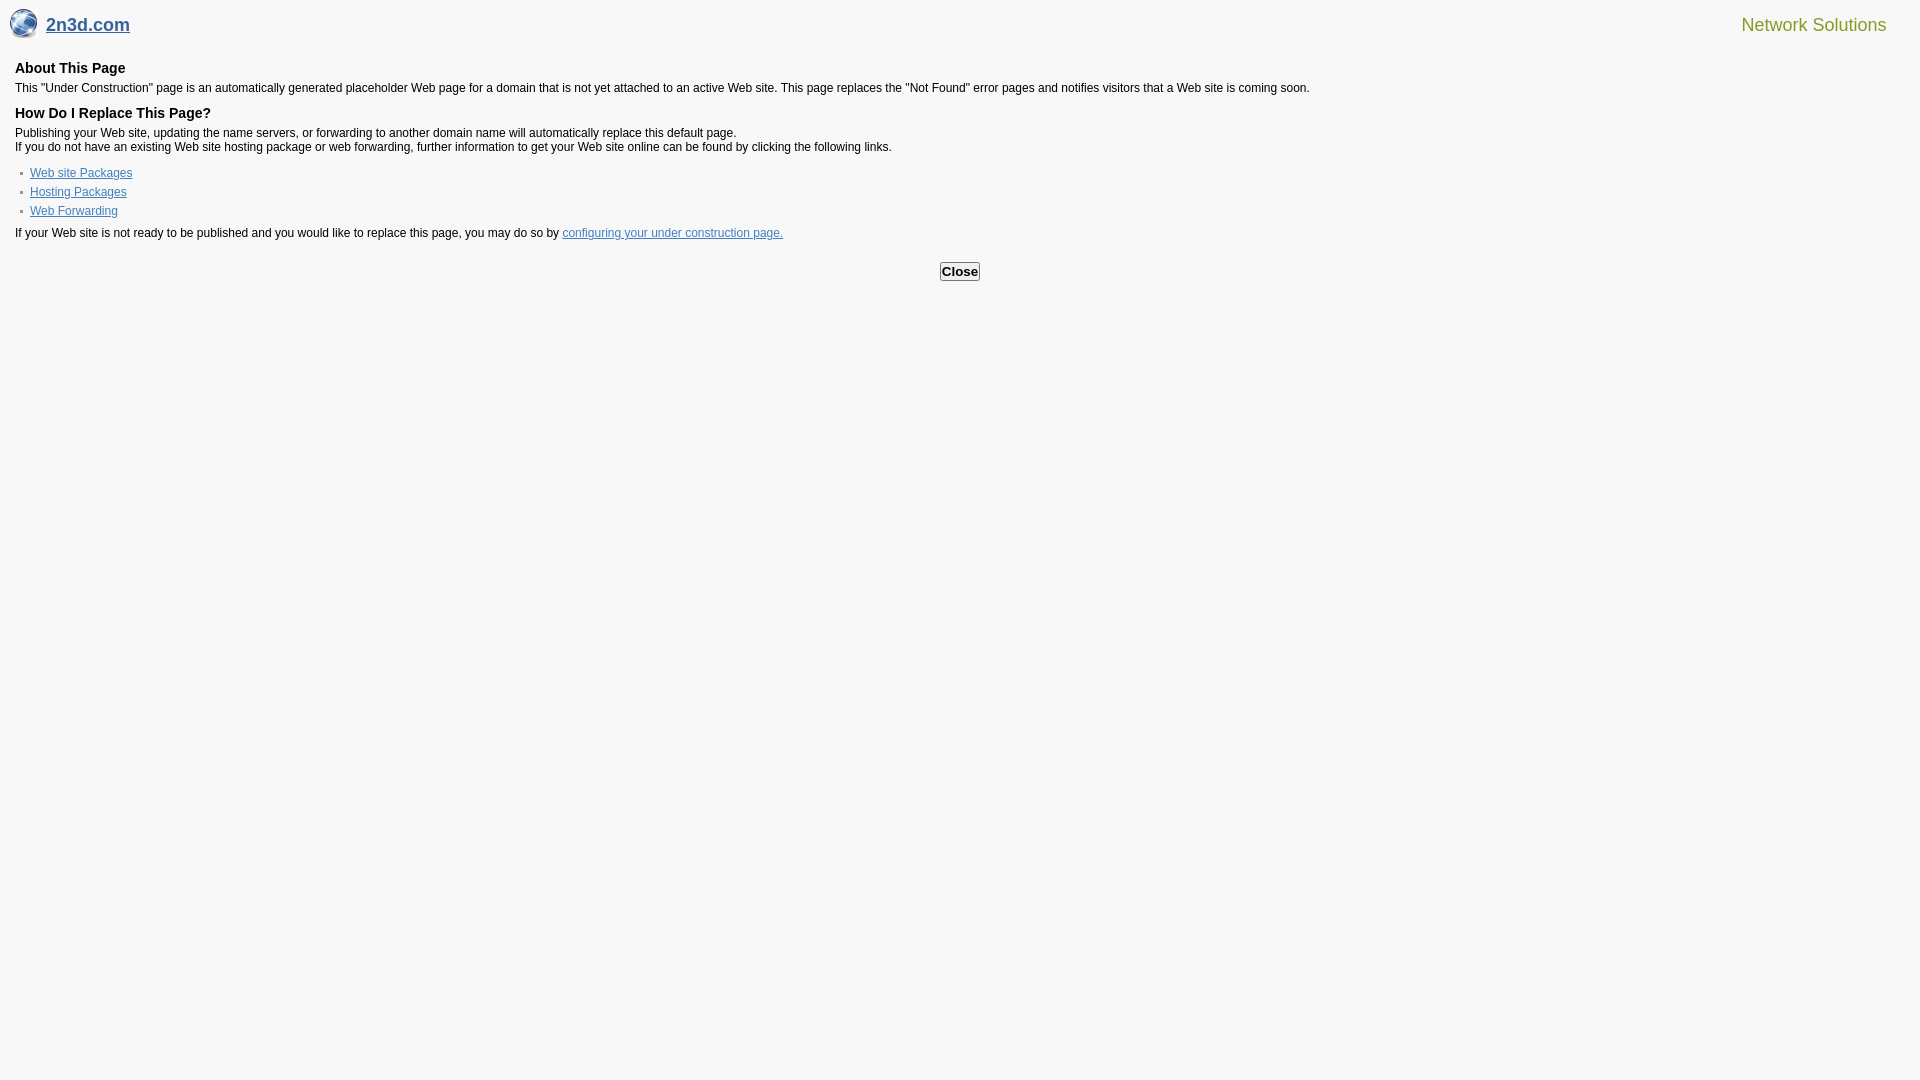 Image resolution: width=1920 pixels, height=1080 pixels. I want to click on 2n3d.com, so click(70, 30).